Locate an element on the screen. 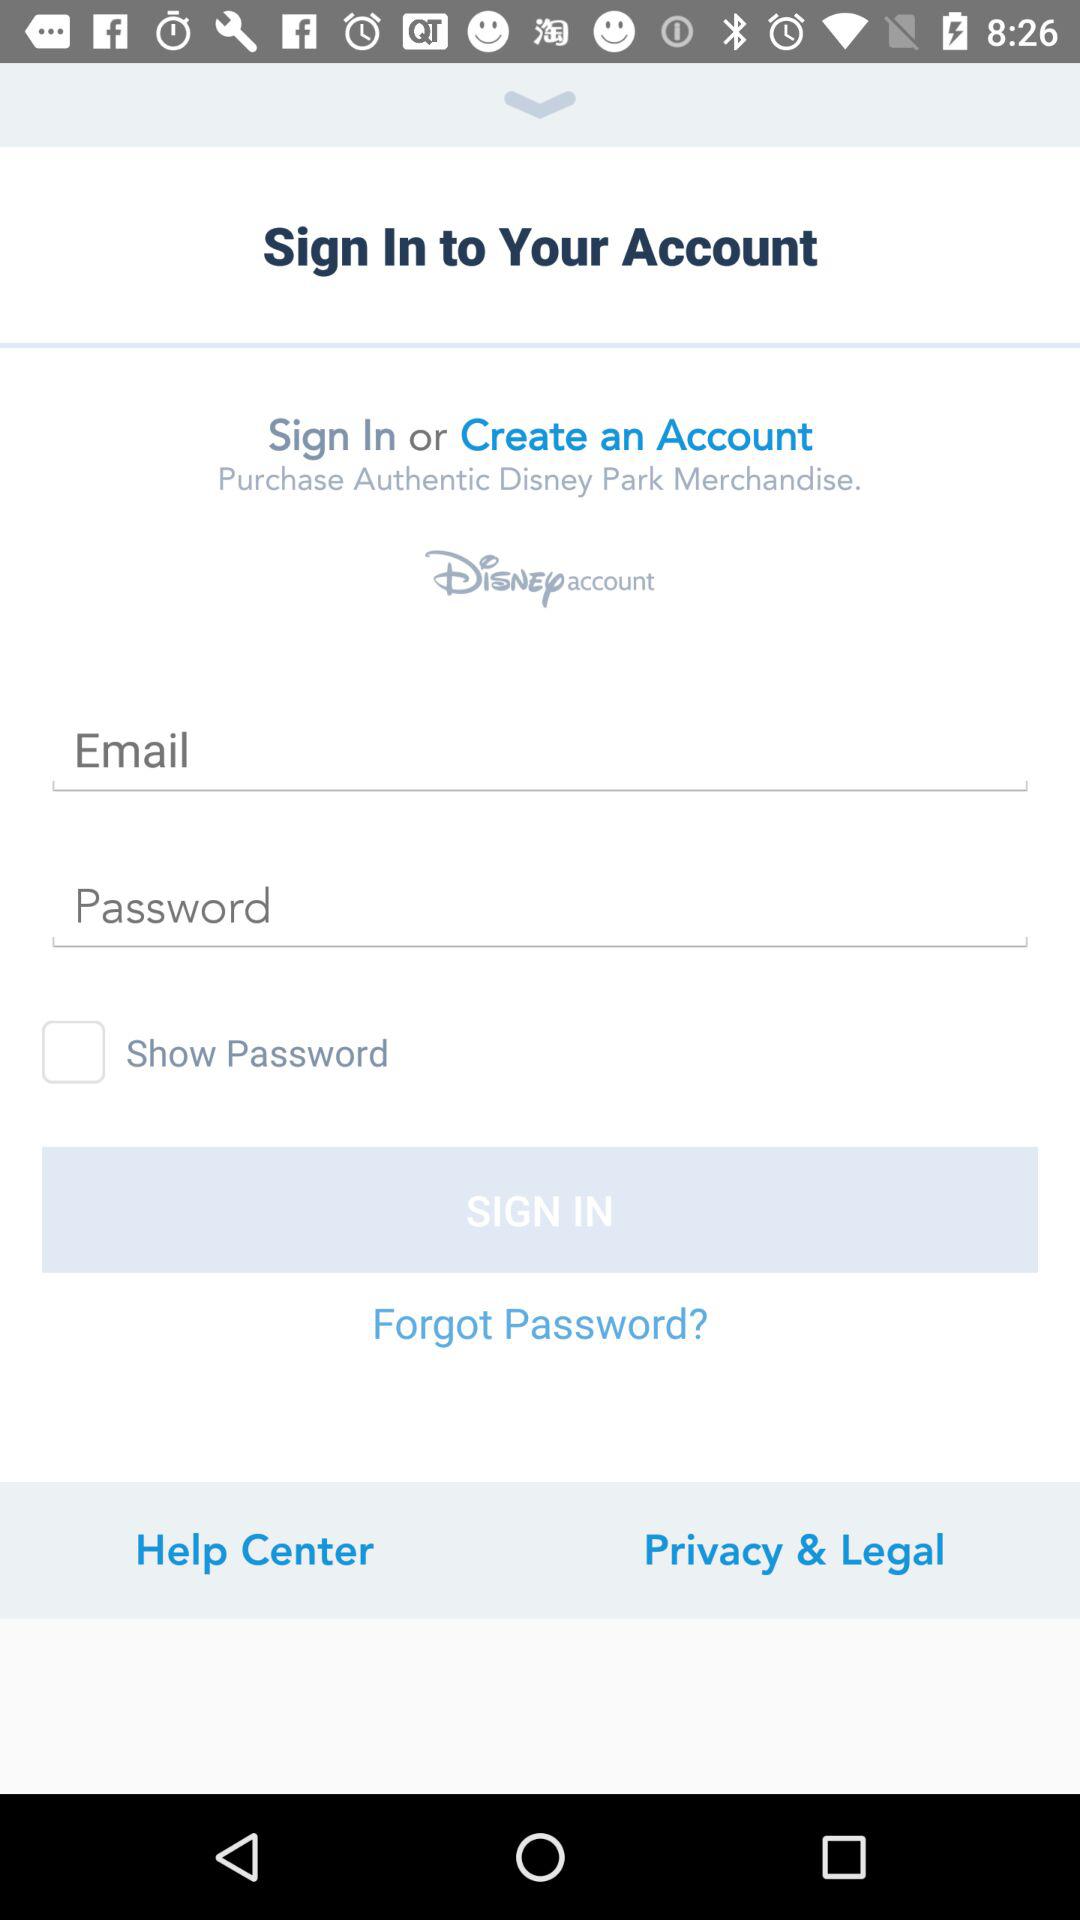 This screenshot has height=1920, width=1080. tap help center icon is located at coordinates (254, 1550).